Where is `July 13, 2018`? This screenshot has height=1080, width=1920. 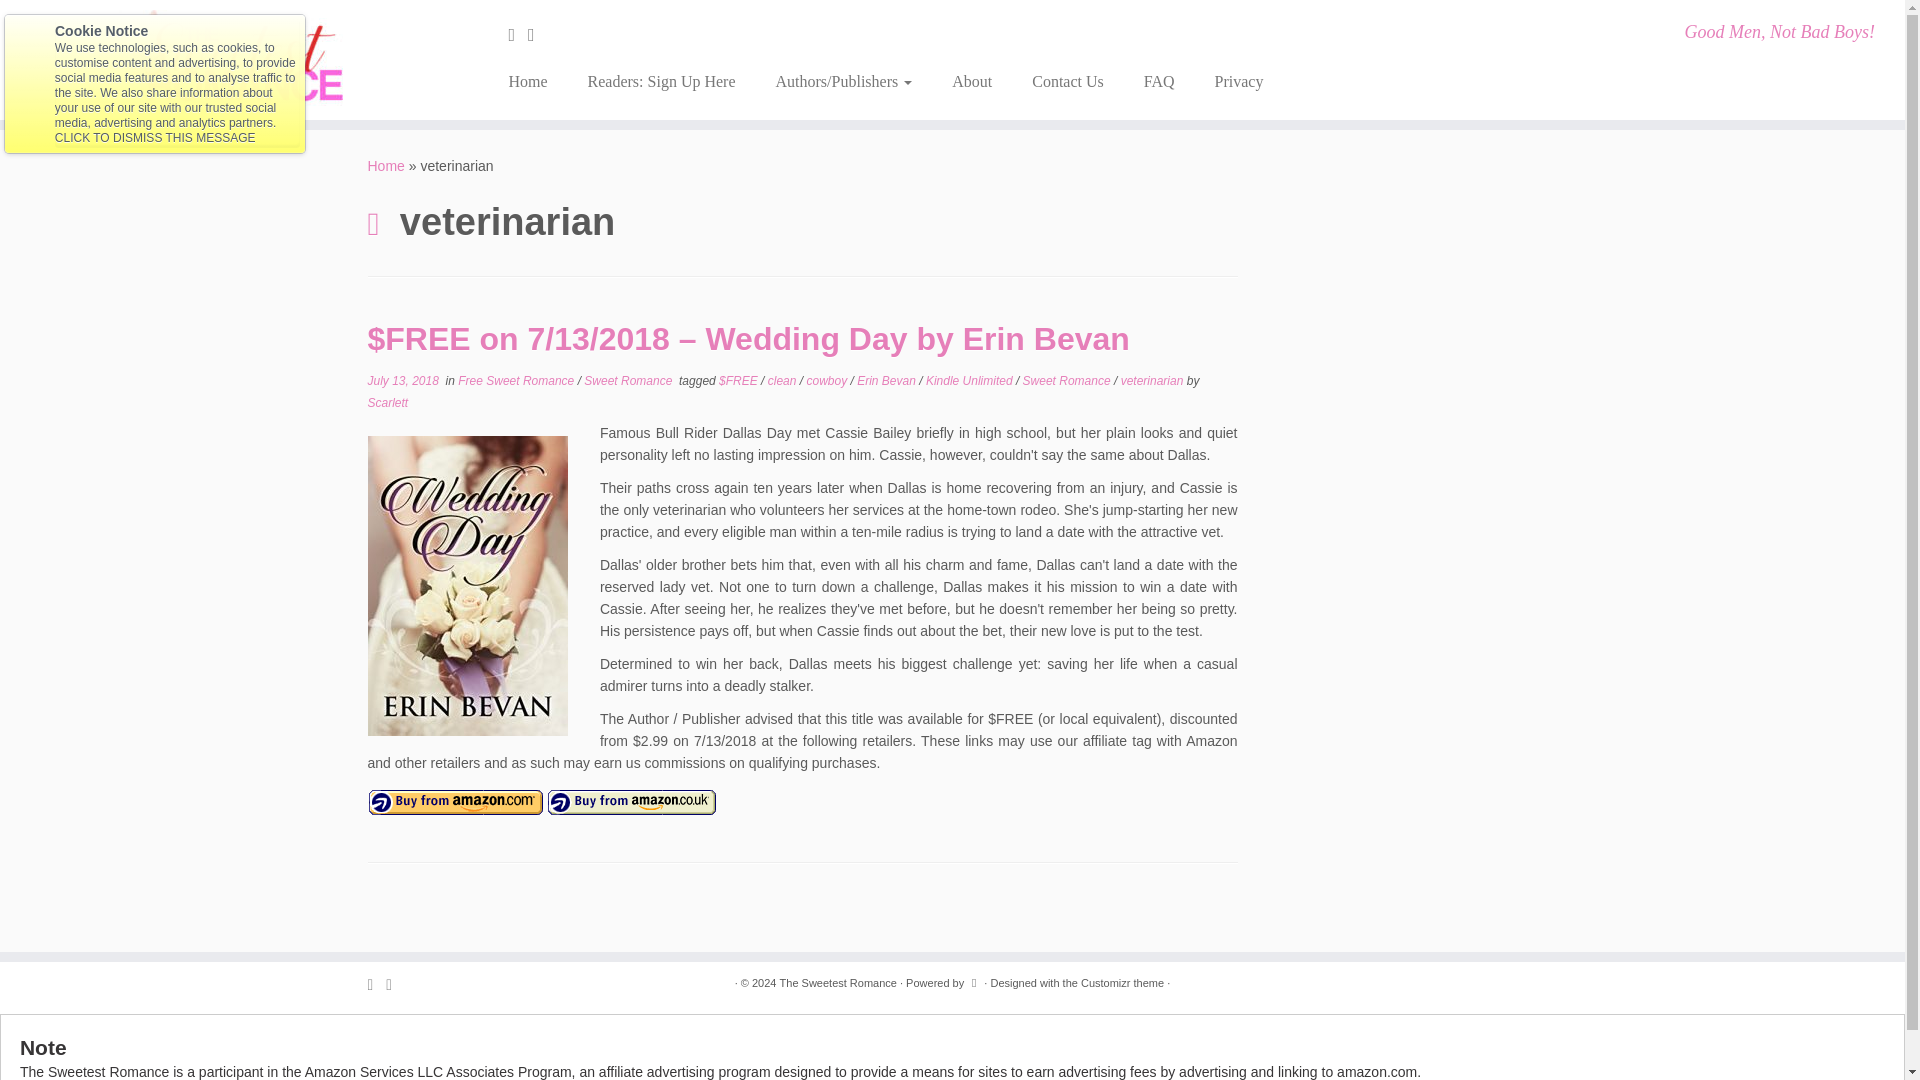 July 13, 2018 is located at coordinates (404, 380).